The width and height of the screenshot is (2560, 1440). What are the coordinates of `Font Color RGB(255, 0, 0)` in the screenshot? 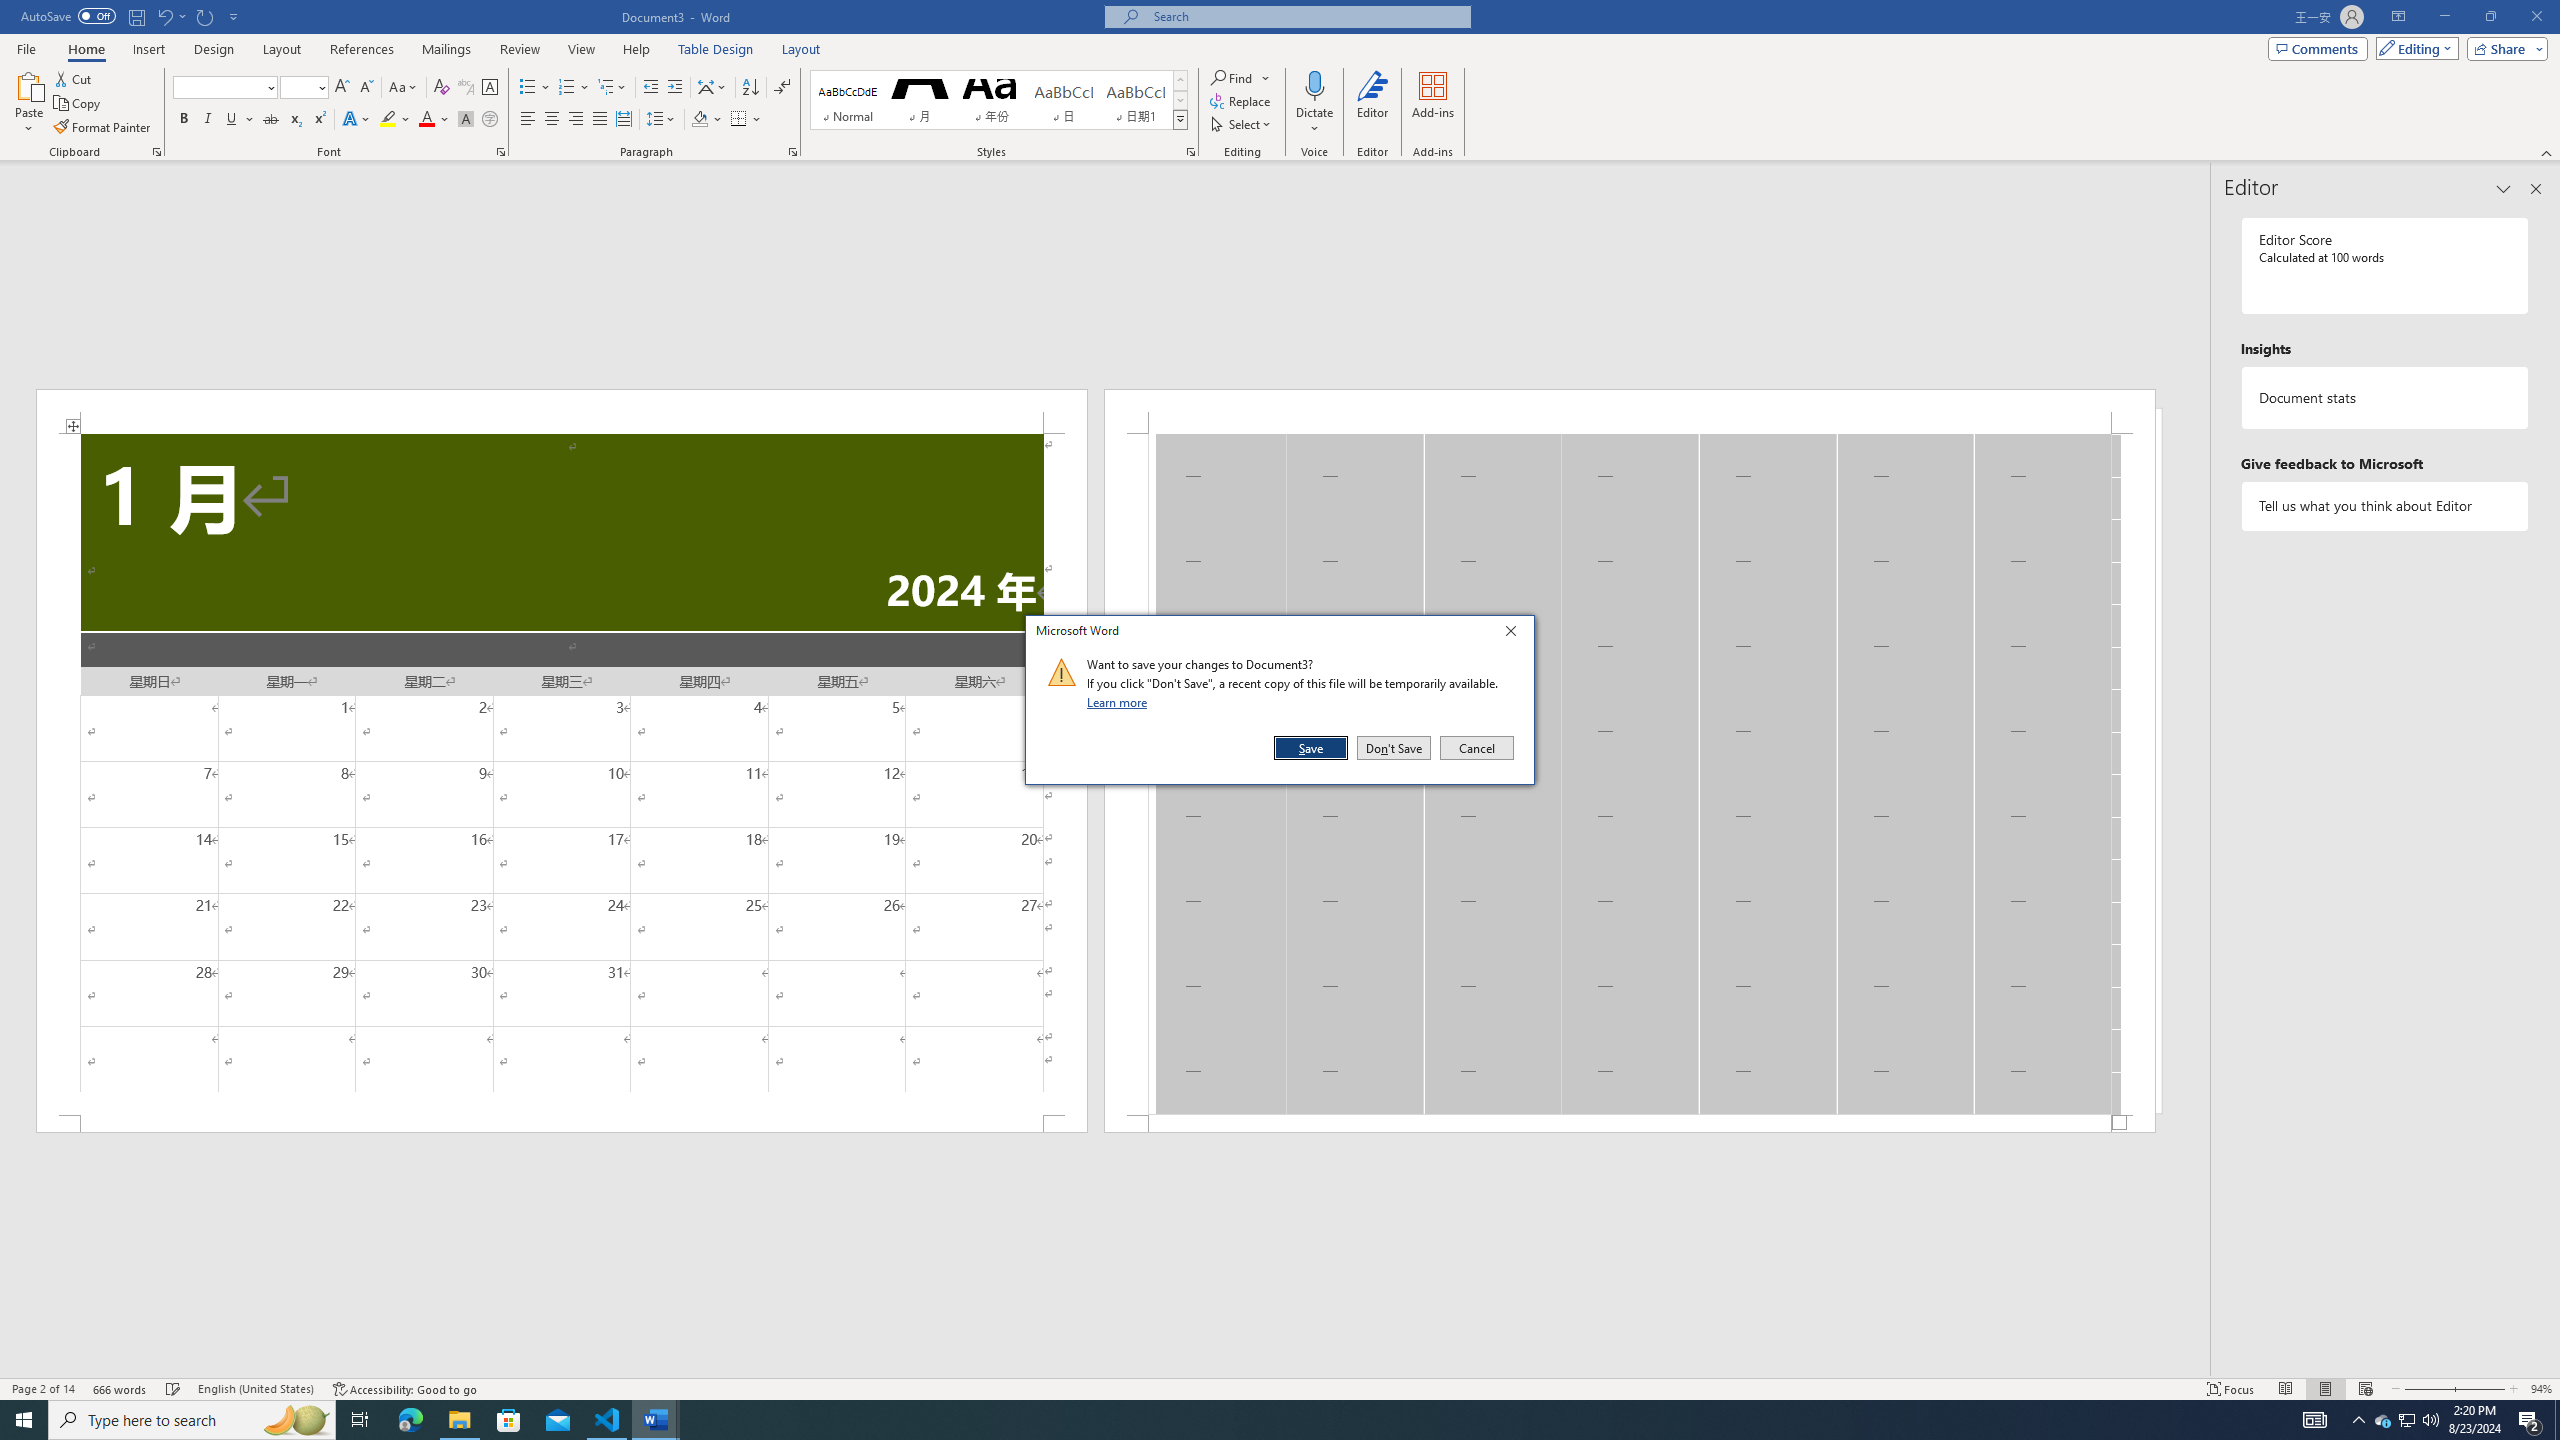 It's located at (426, 120).